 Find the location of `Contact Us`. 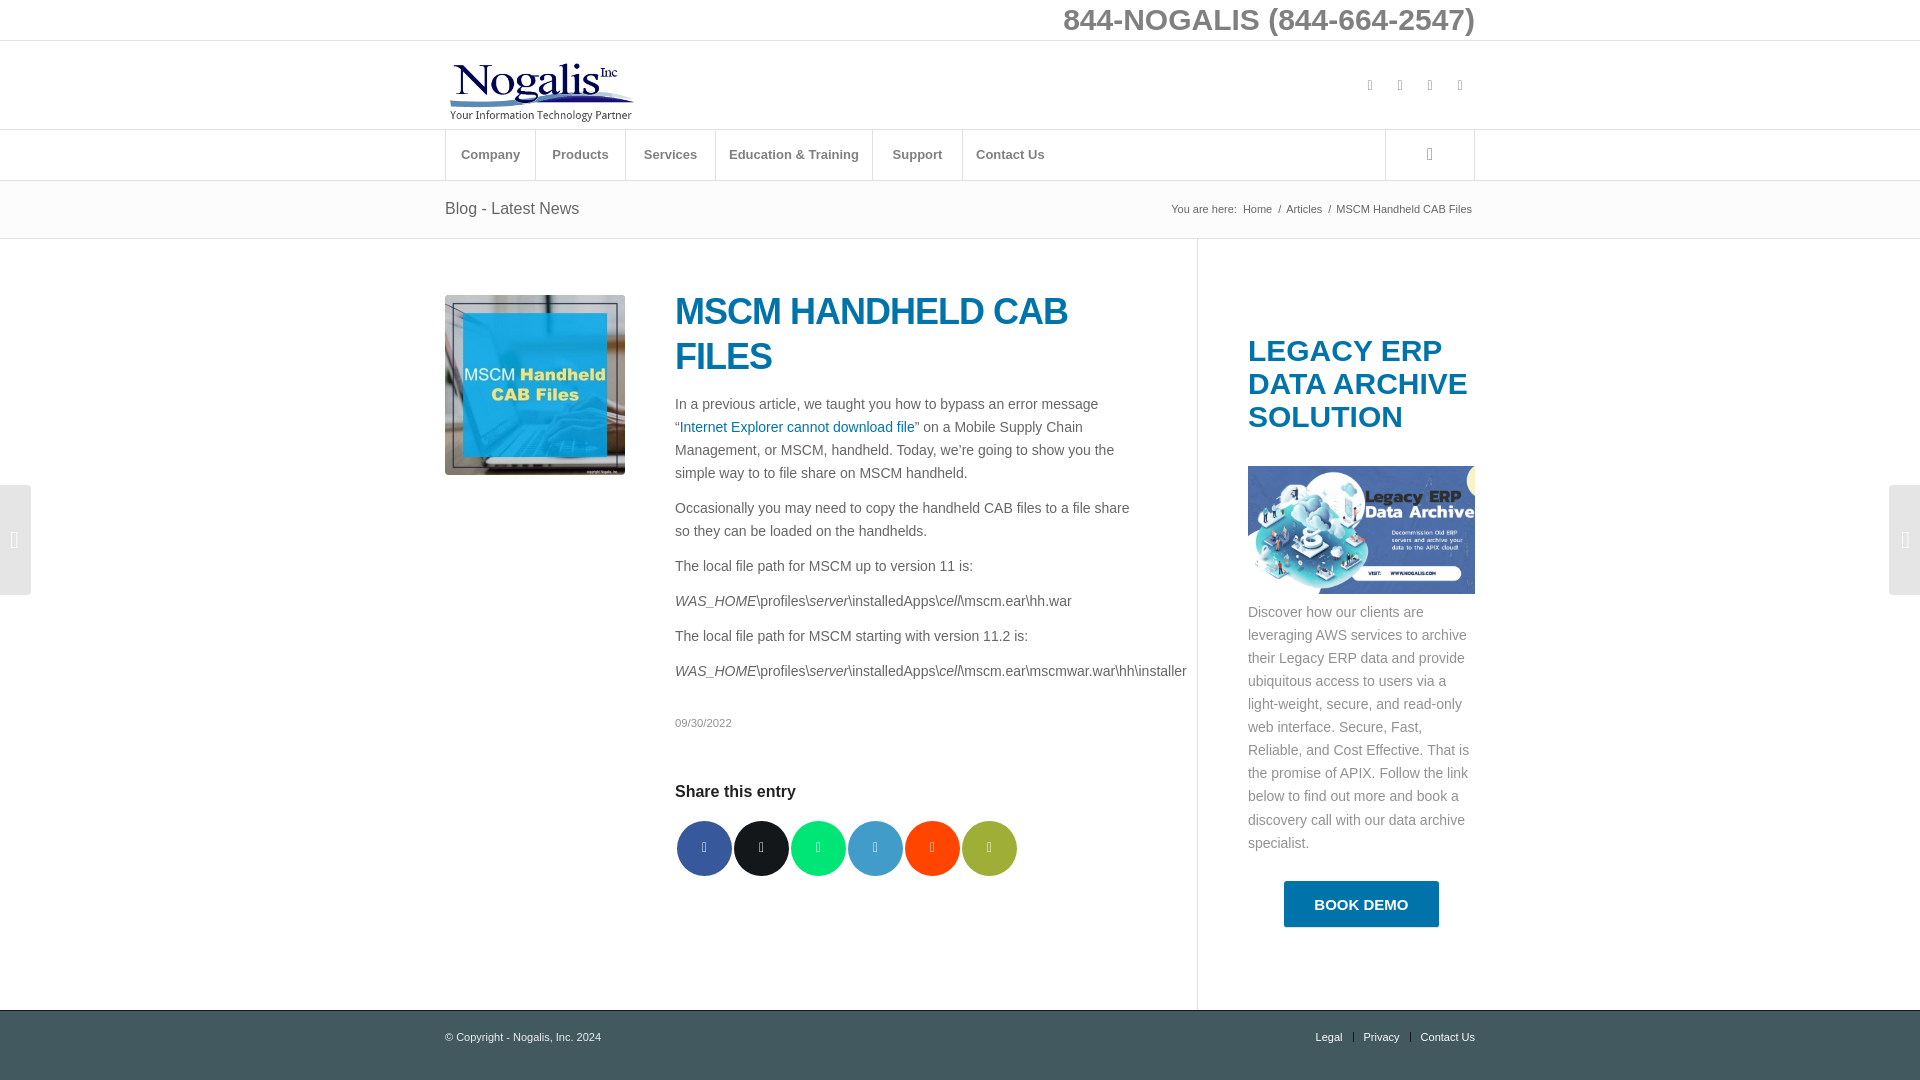

Contact Us is located at coordinates (1009, 154).